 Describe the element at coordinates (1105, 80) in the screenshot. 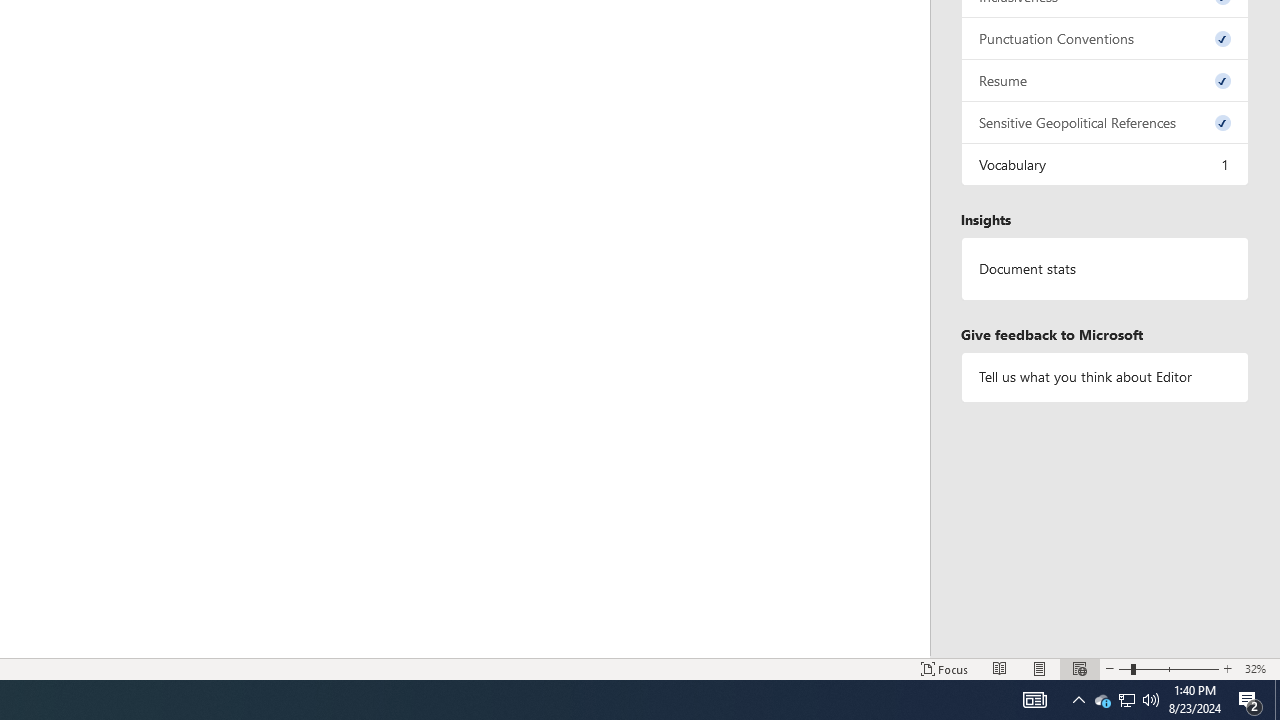

I see `Resume, 0 issues. Press space or enter to review items.` at that location.